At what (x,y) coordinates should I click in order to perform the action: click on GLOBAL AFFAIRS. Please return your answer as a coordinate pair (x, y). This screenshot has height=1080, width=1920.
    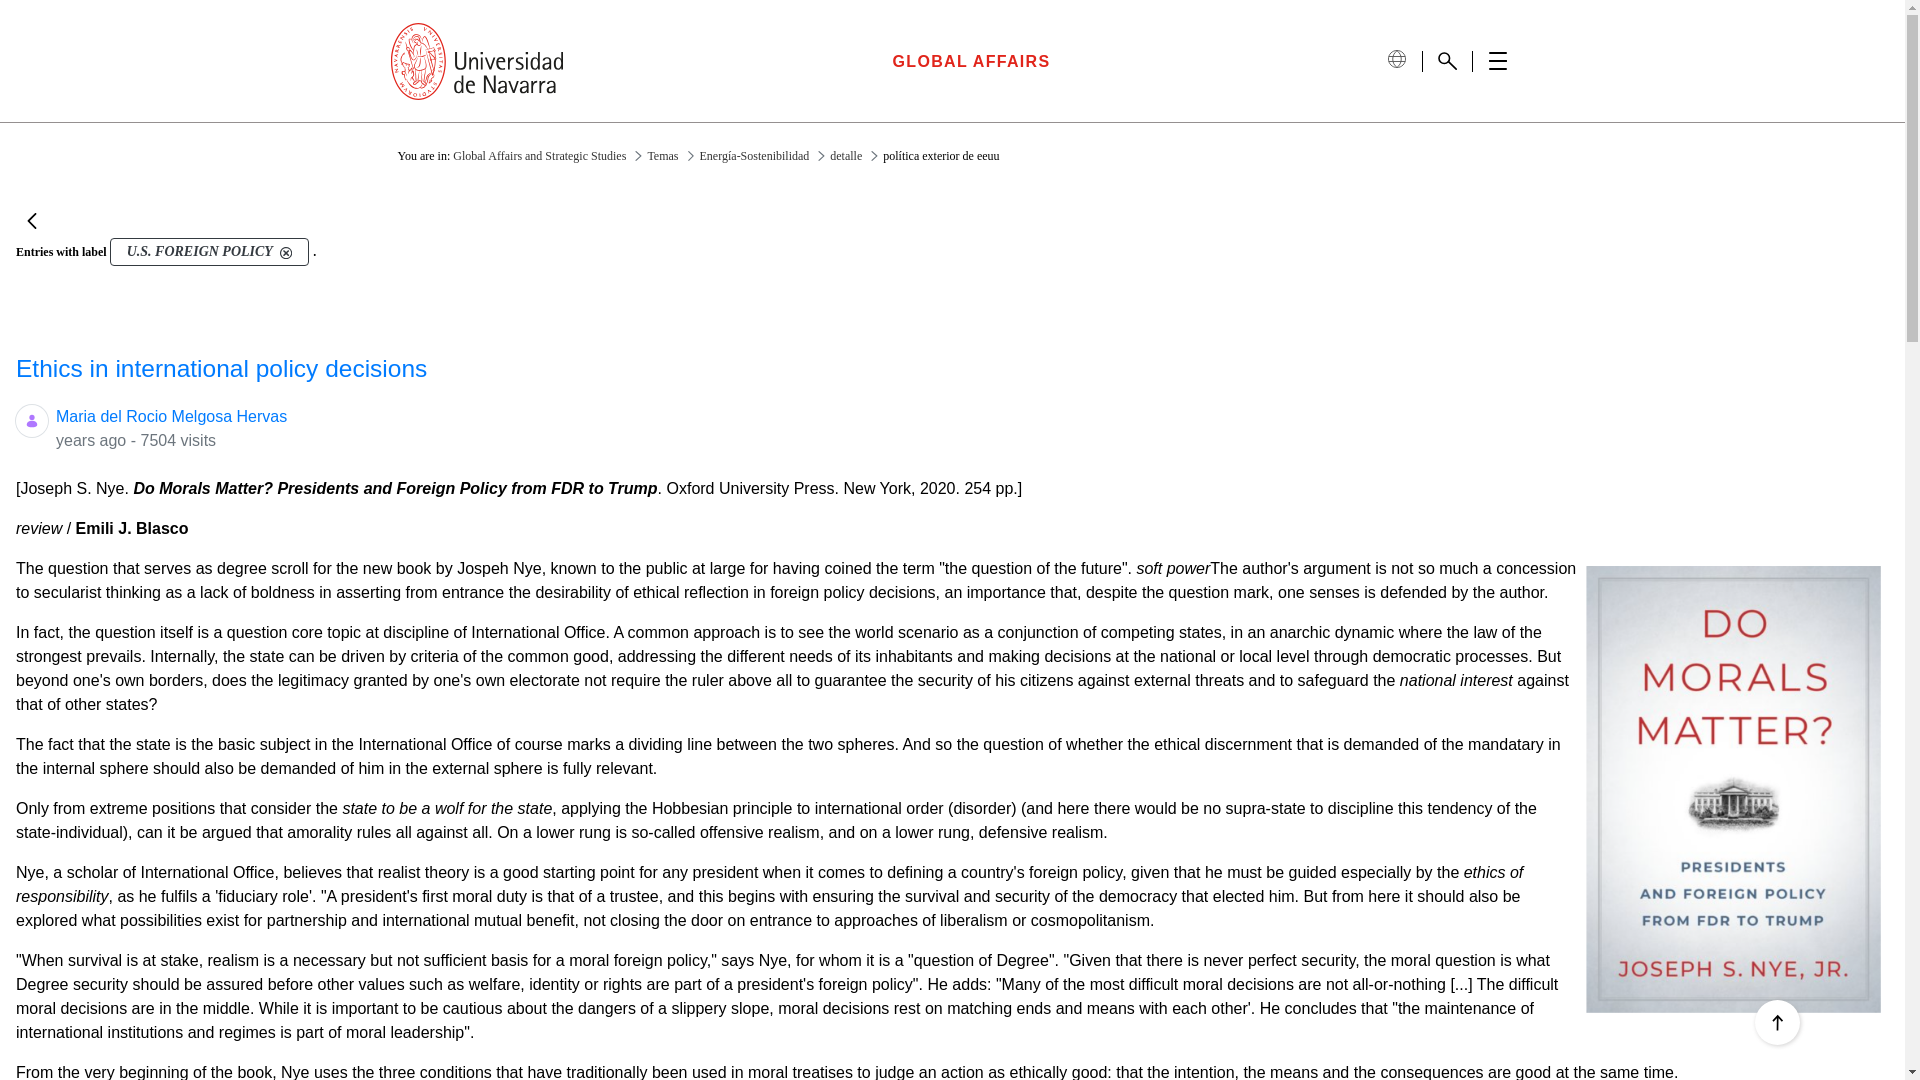
    Looking at the image, I should click on (971, 61).